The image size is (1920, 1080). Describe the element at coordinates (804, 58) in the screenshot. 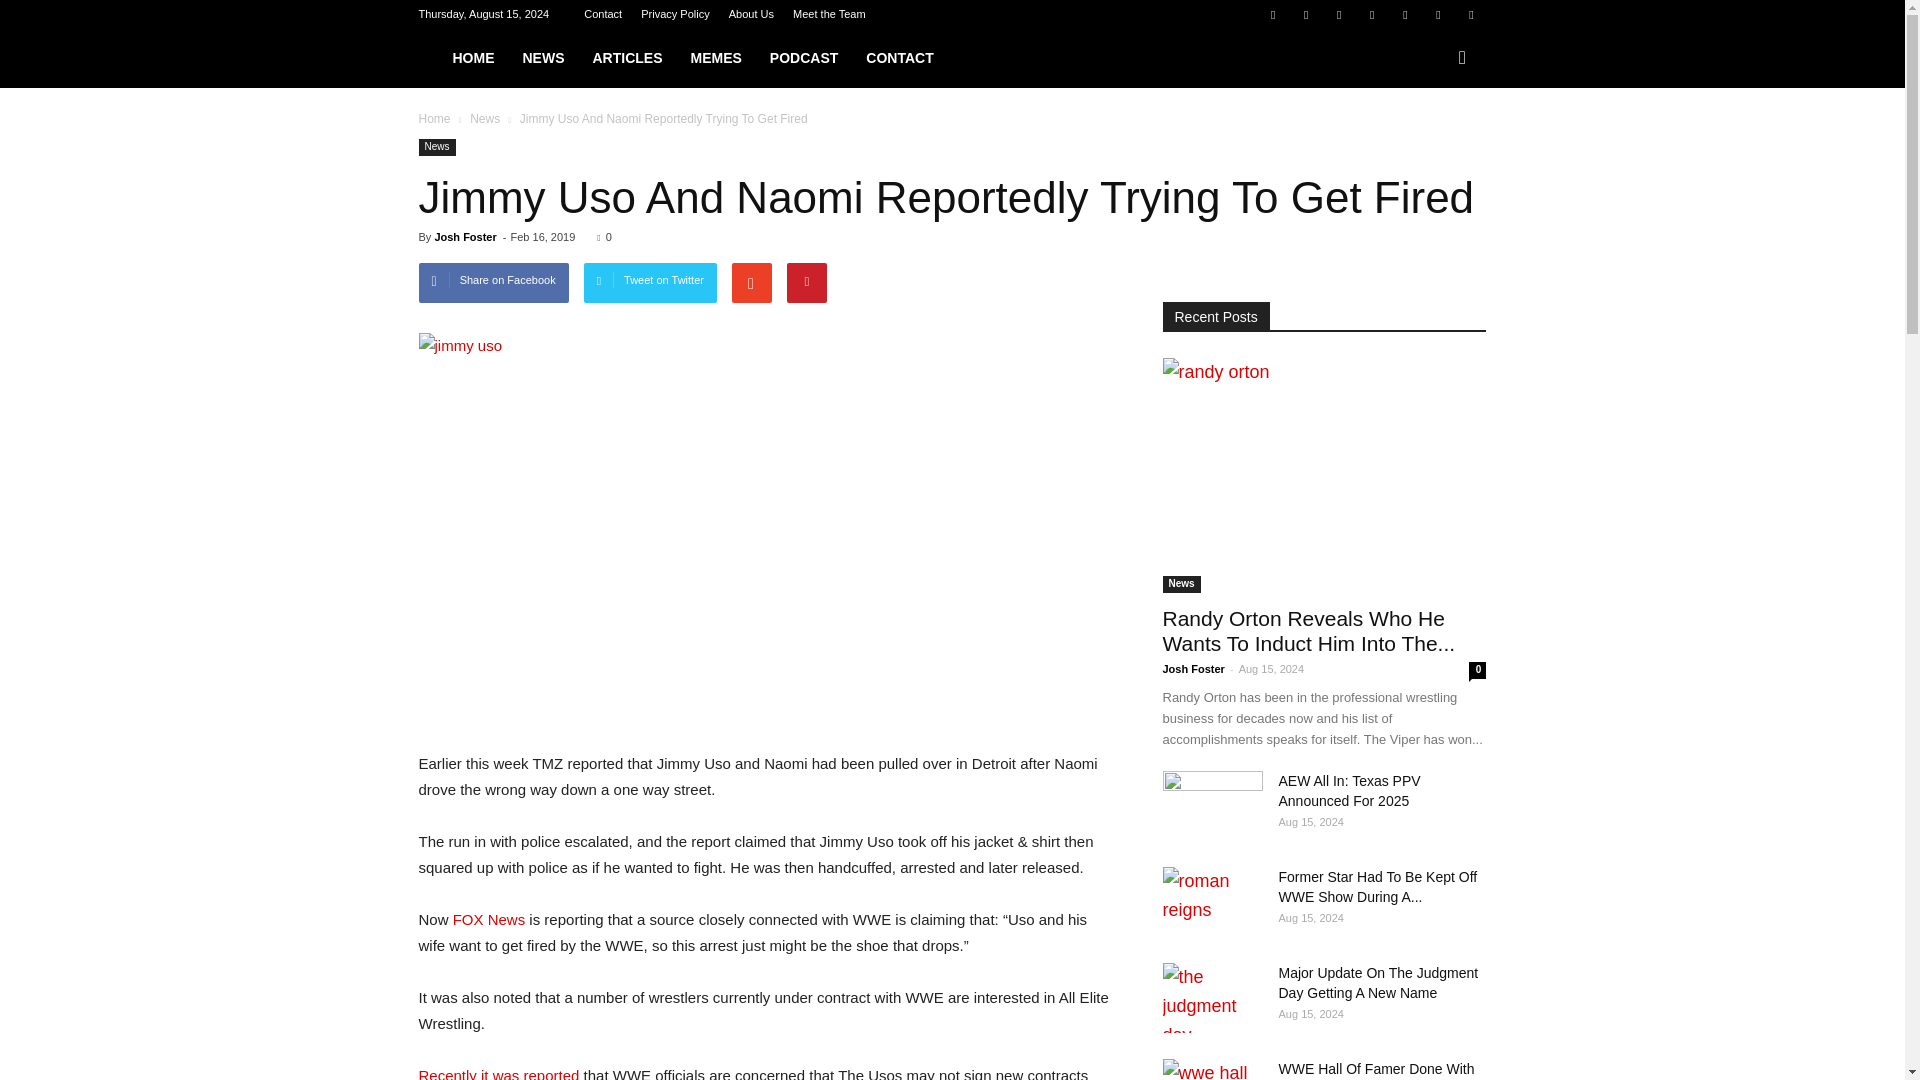

I see `PODCAST` at that location.